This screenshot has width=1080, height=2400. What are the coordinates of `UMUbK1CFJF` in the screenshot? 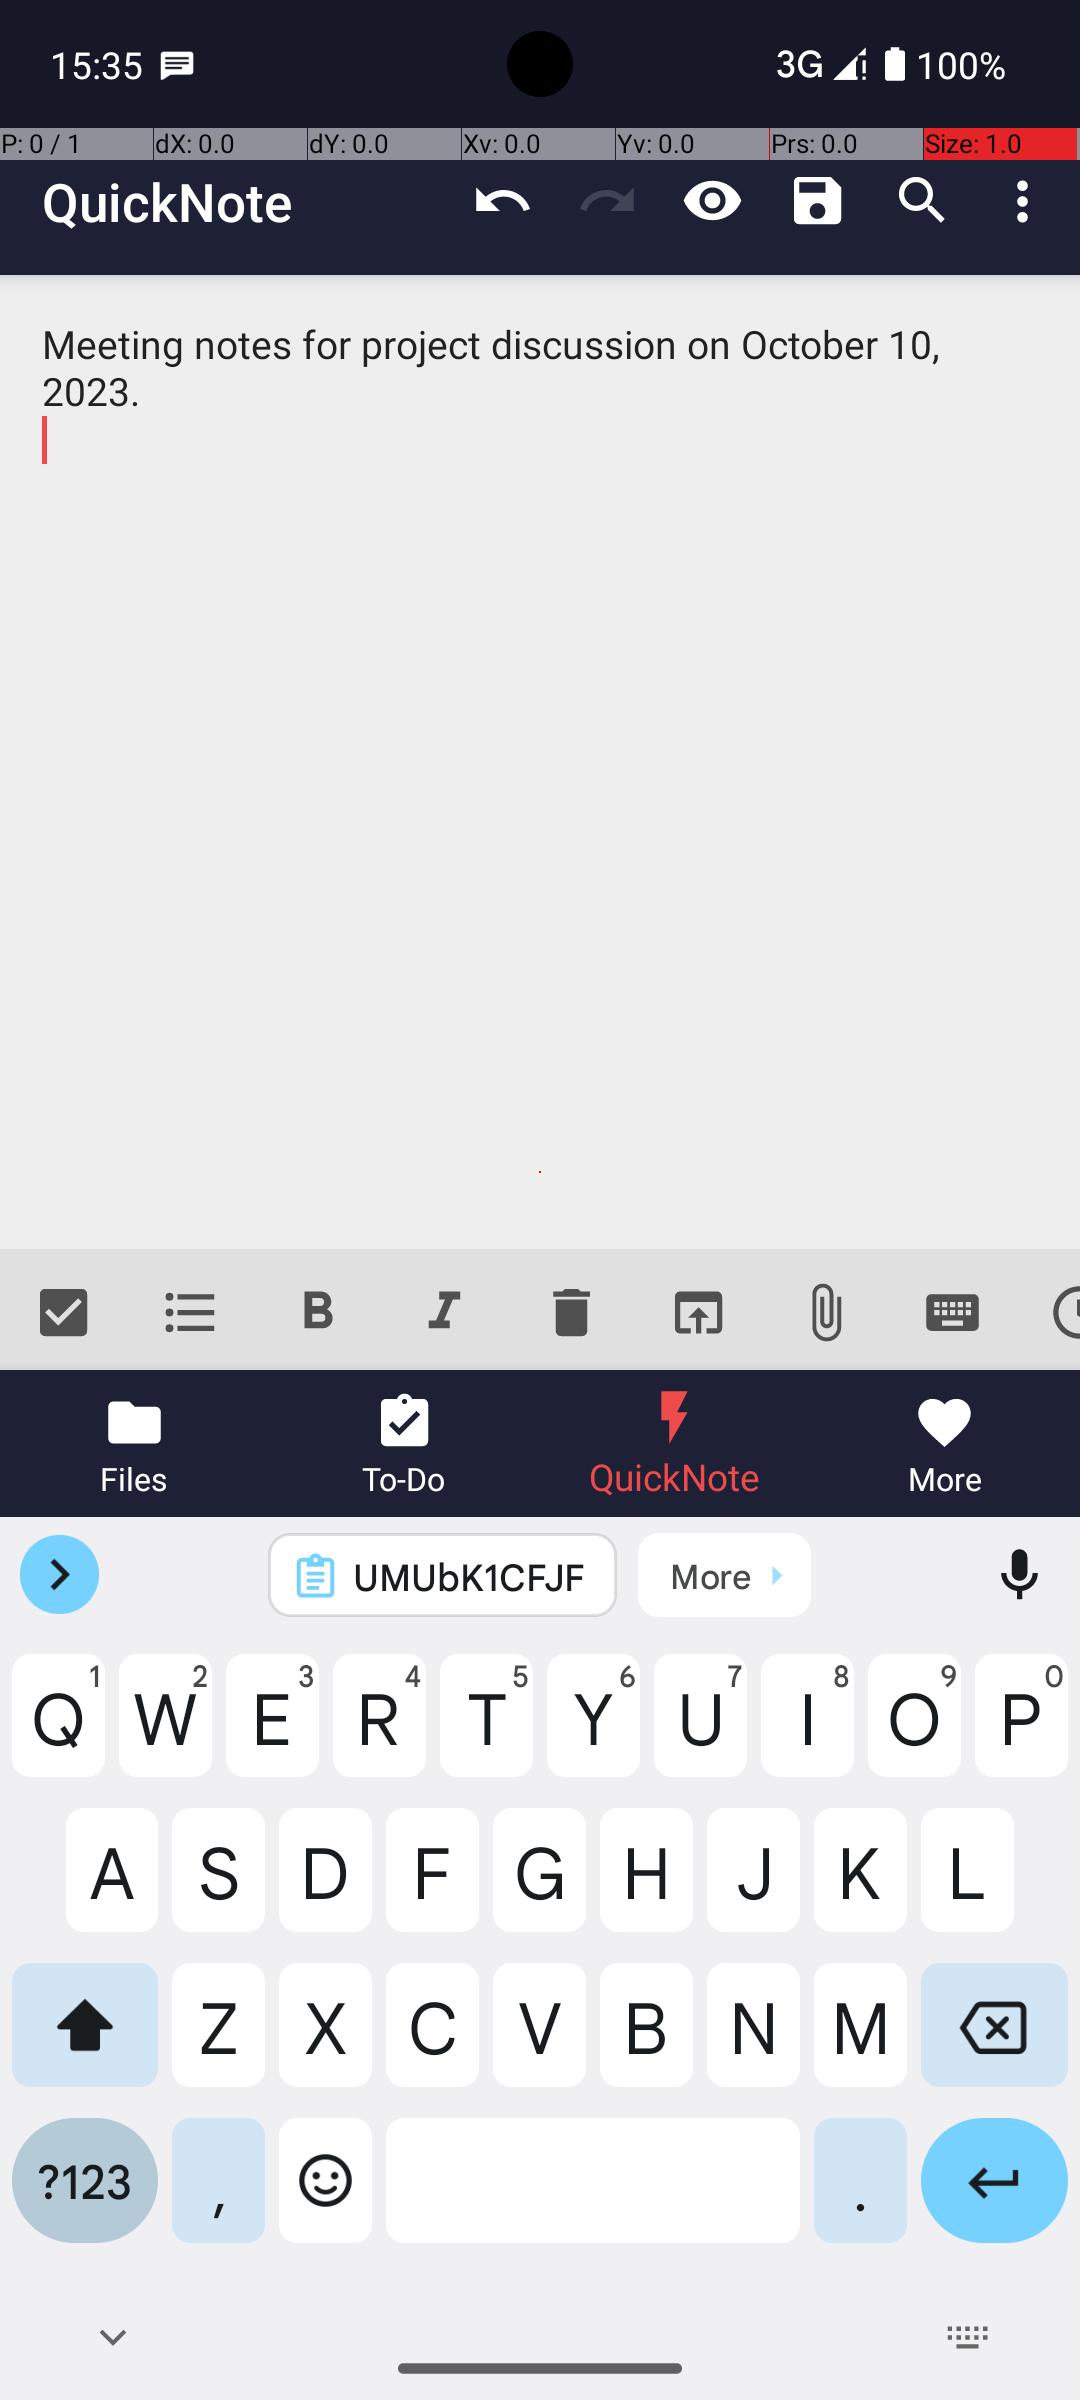 It's located at (469, 1576).